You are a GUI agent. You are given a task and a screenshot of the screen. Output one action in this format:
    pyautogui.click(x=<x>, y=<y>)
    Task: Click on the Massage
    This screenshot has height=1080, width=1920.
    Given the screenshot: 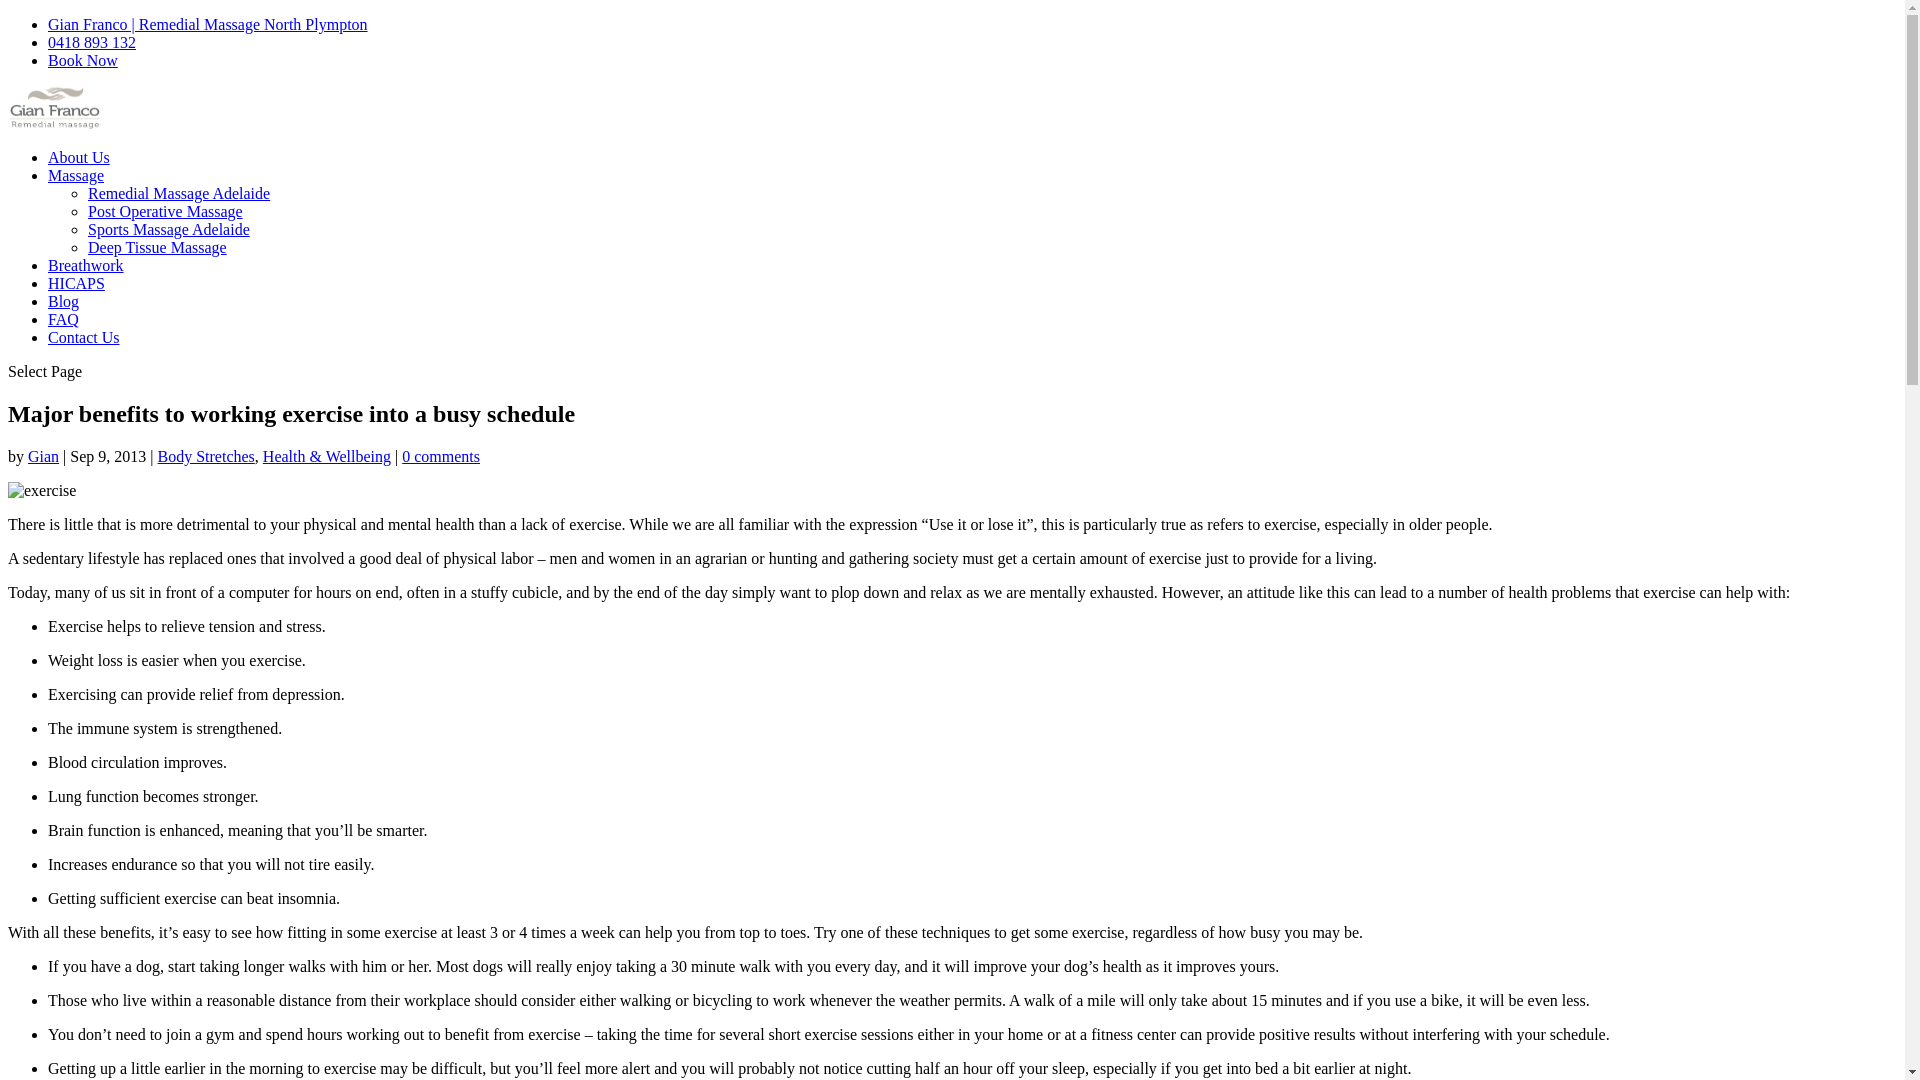 What is the action you would take?
    pyautogui.click(x=76, y=176)
    